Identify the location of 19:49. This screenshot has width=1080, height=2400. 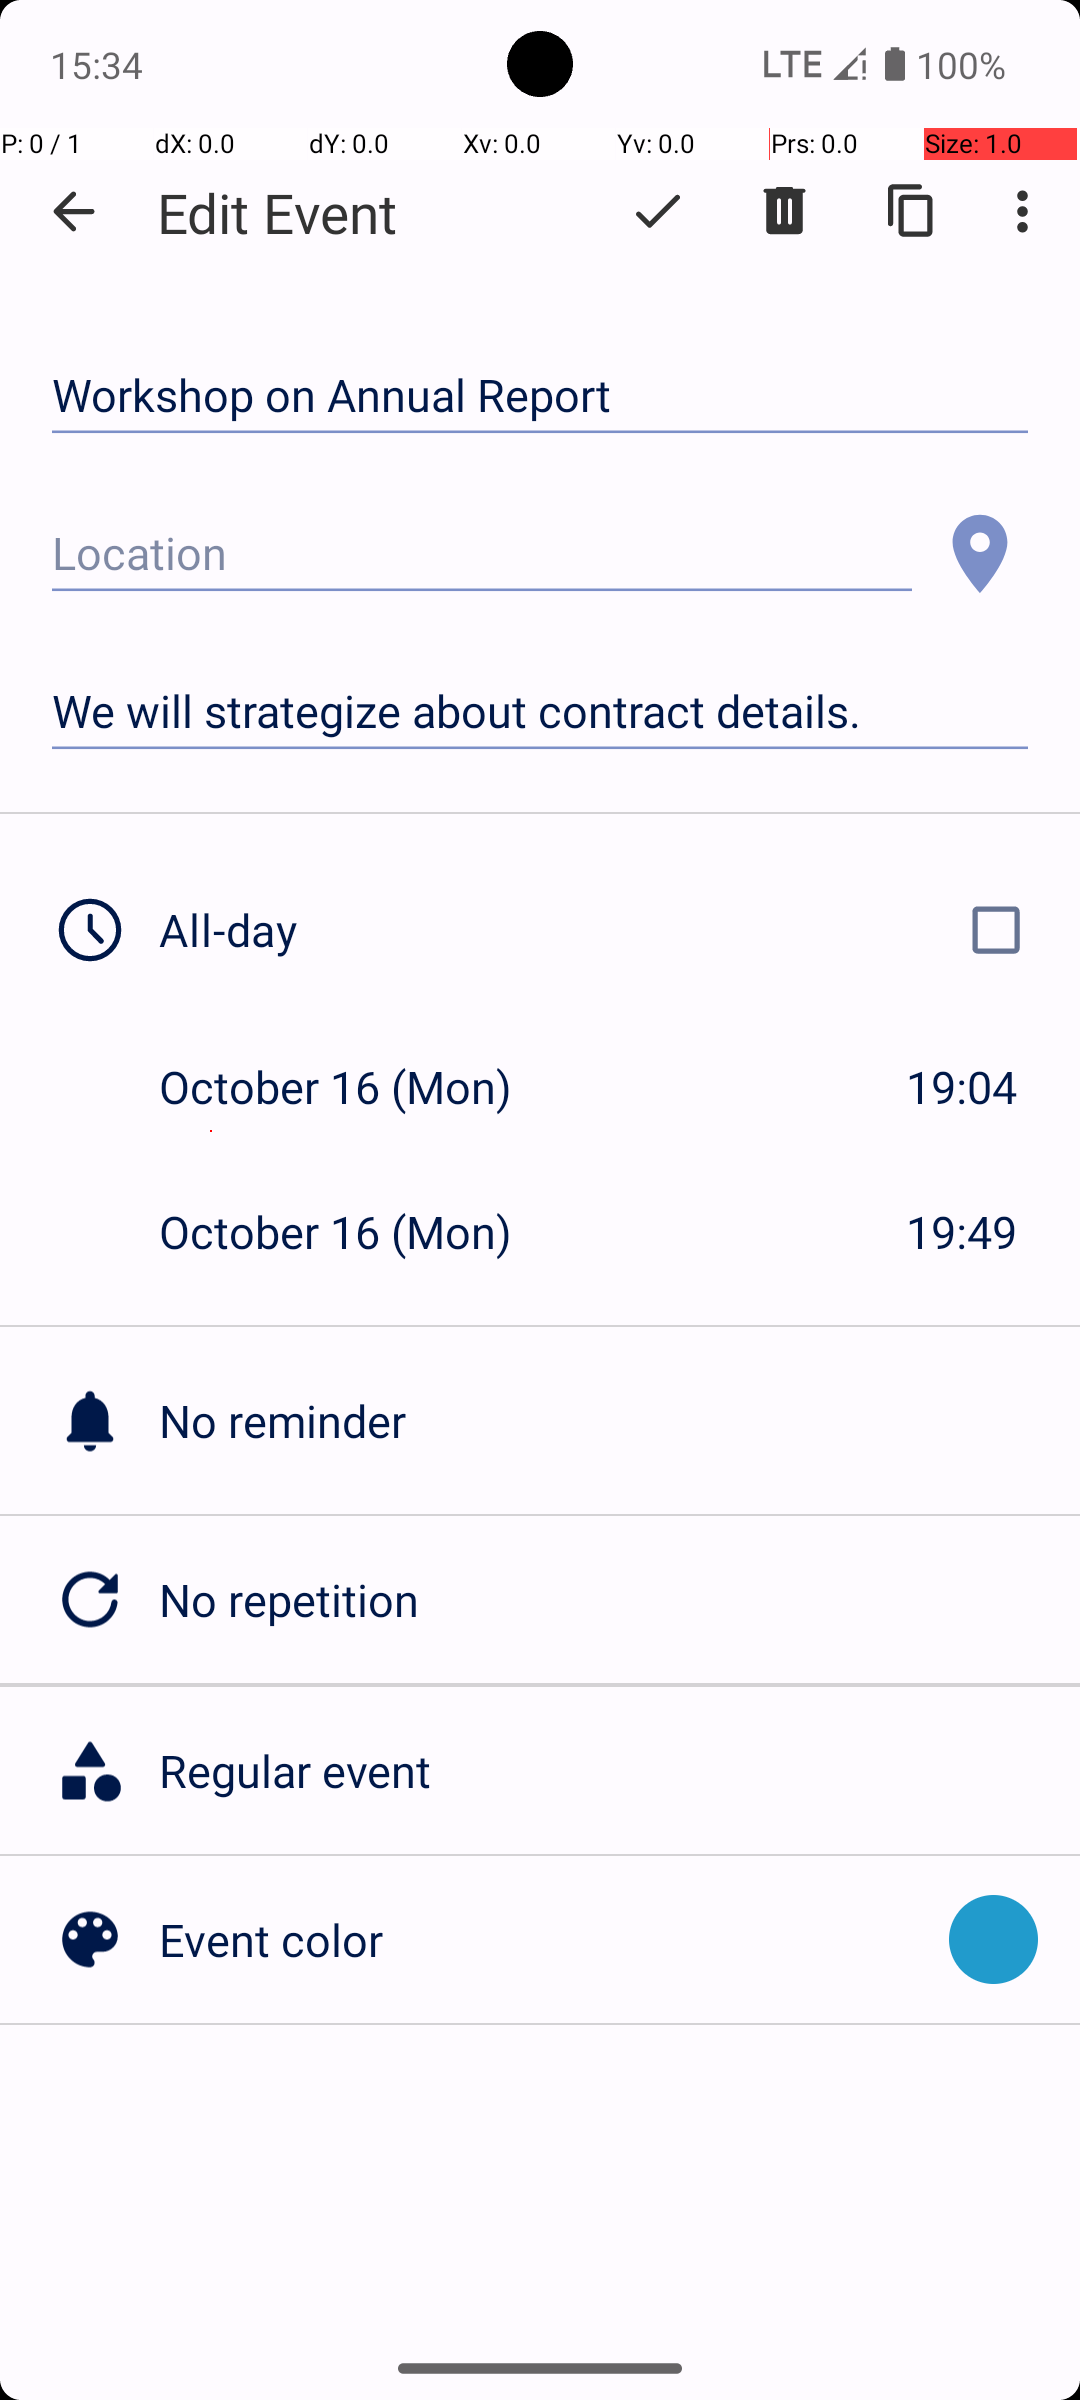
(962, 1232).